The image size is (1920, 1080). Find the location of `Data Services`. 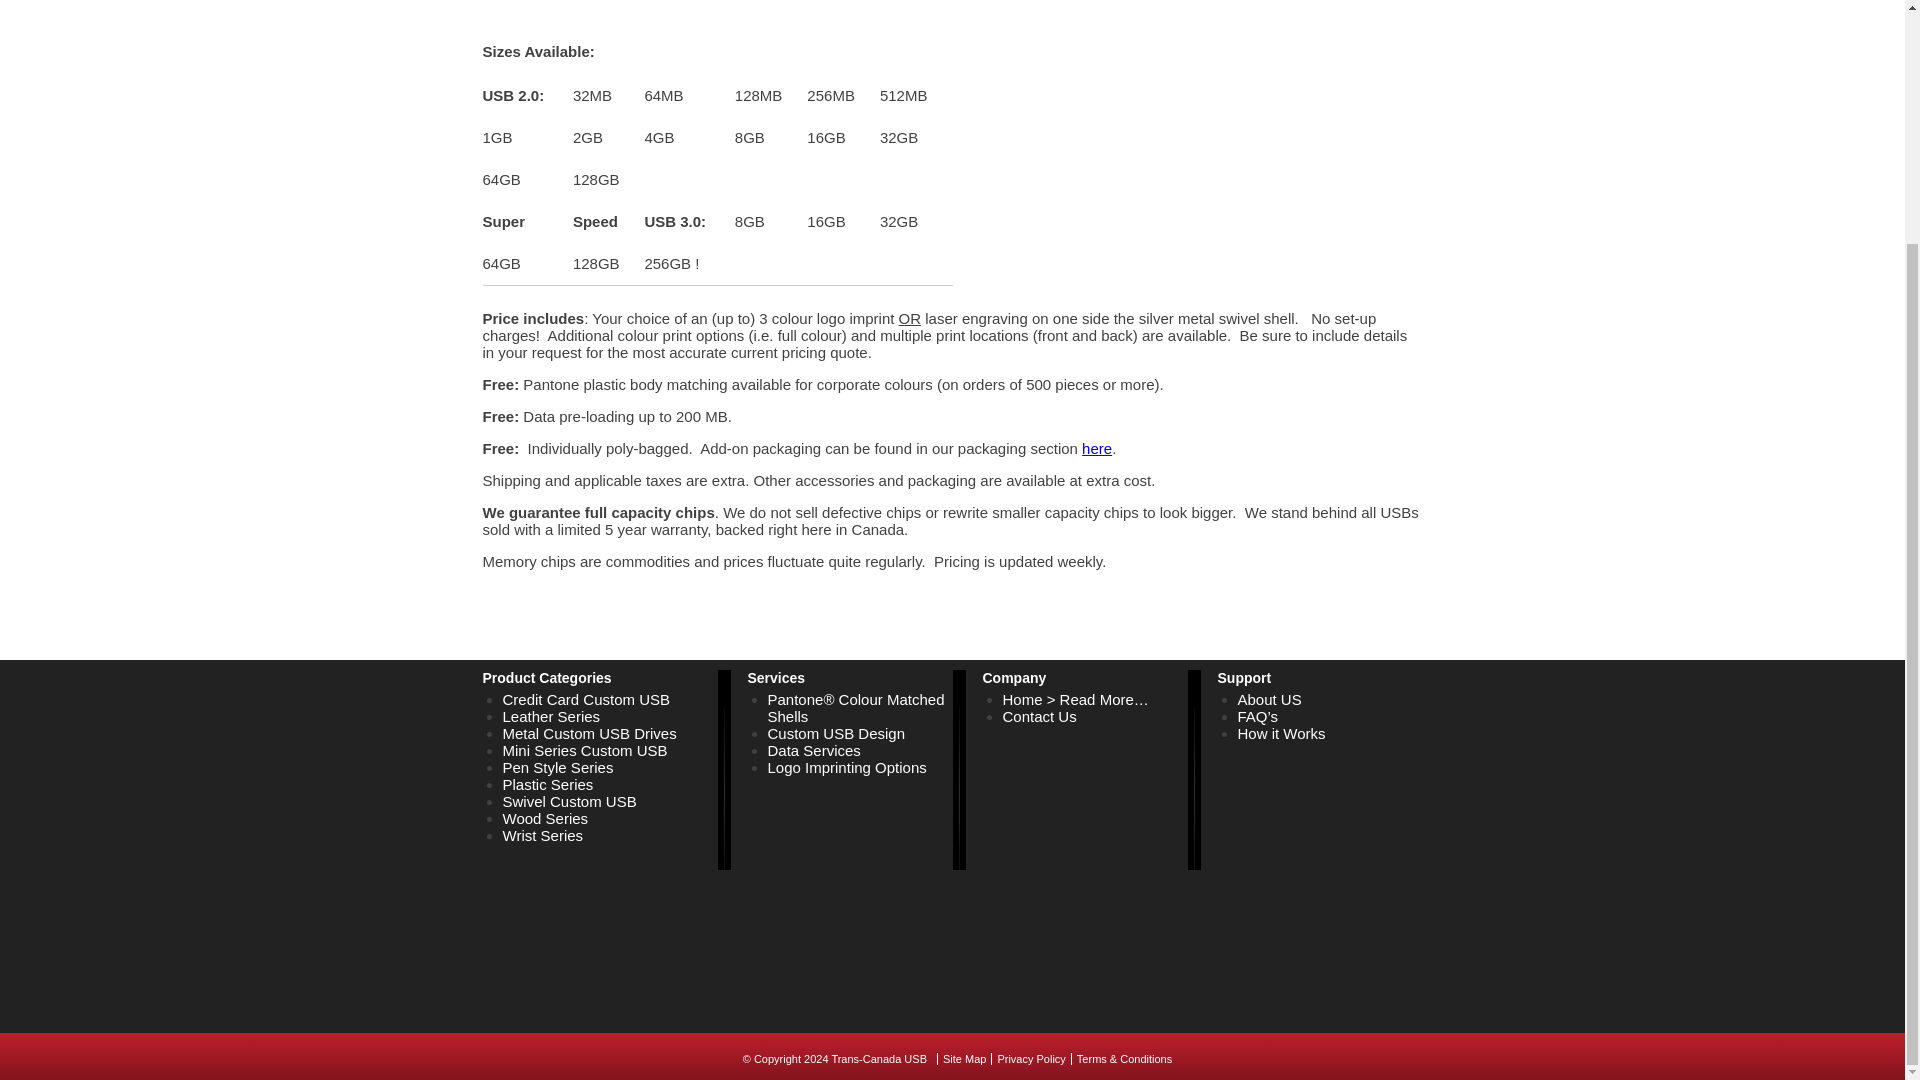

Data Services is located at coordinates (814, 750).